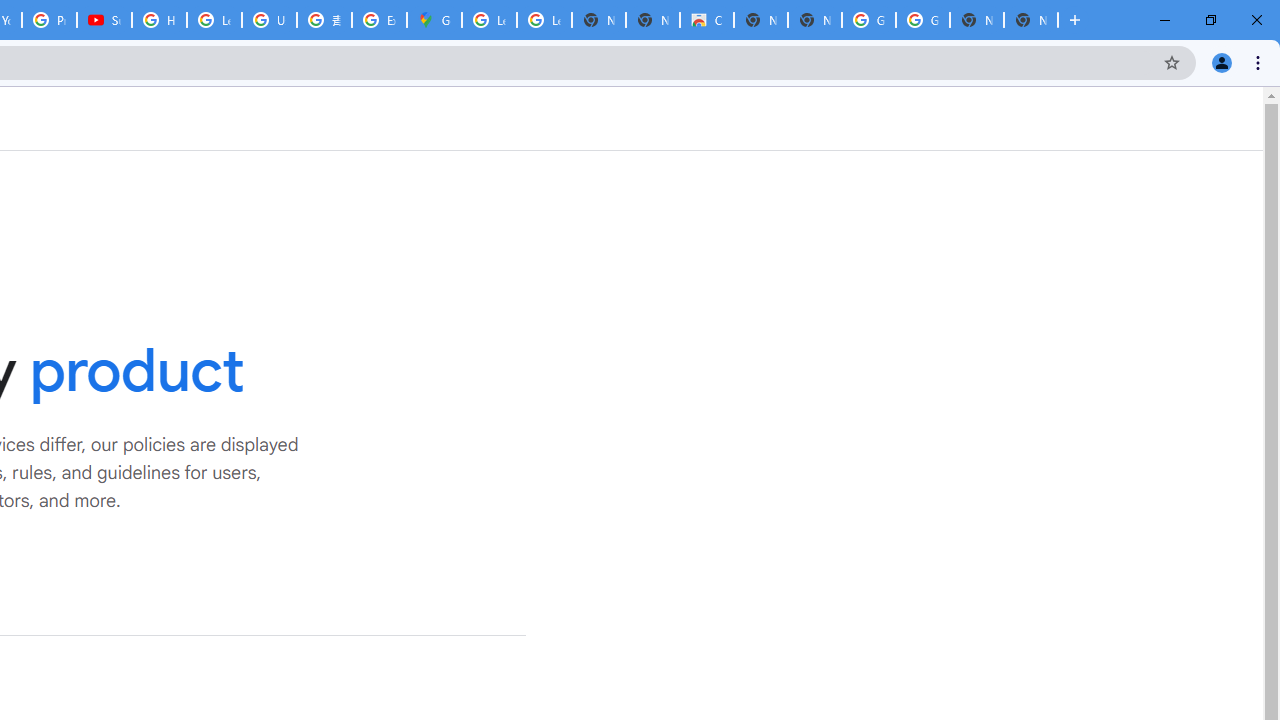 The height and width of the screenshot is (720, 1280). I want to click on Chrome Web Store, so click(706, 20).